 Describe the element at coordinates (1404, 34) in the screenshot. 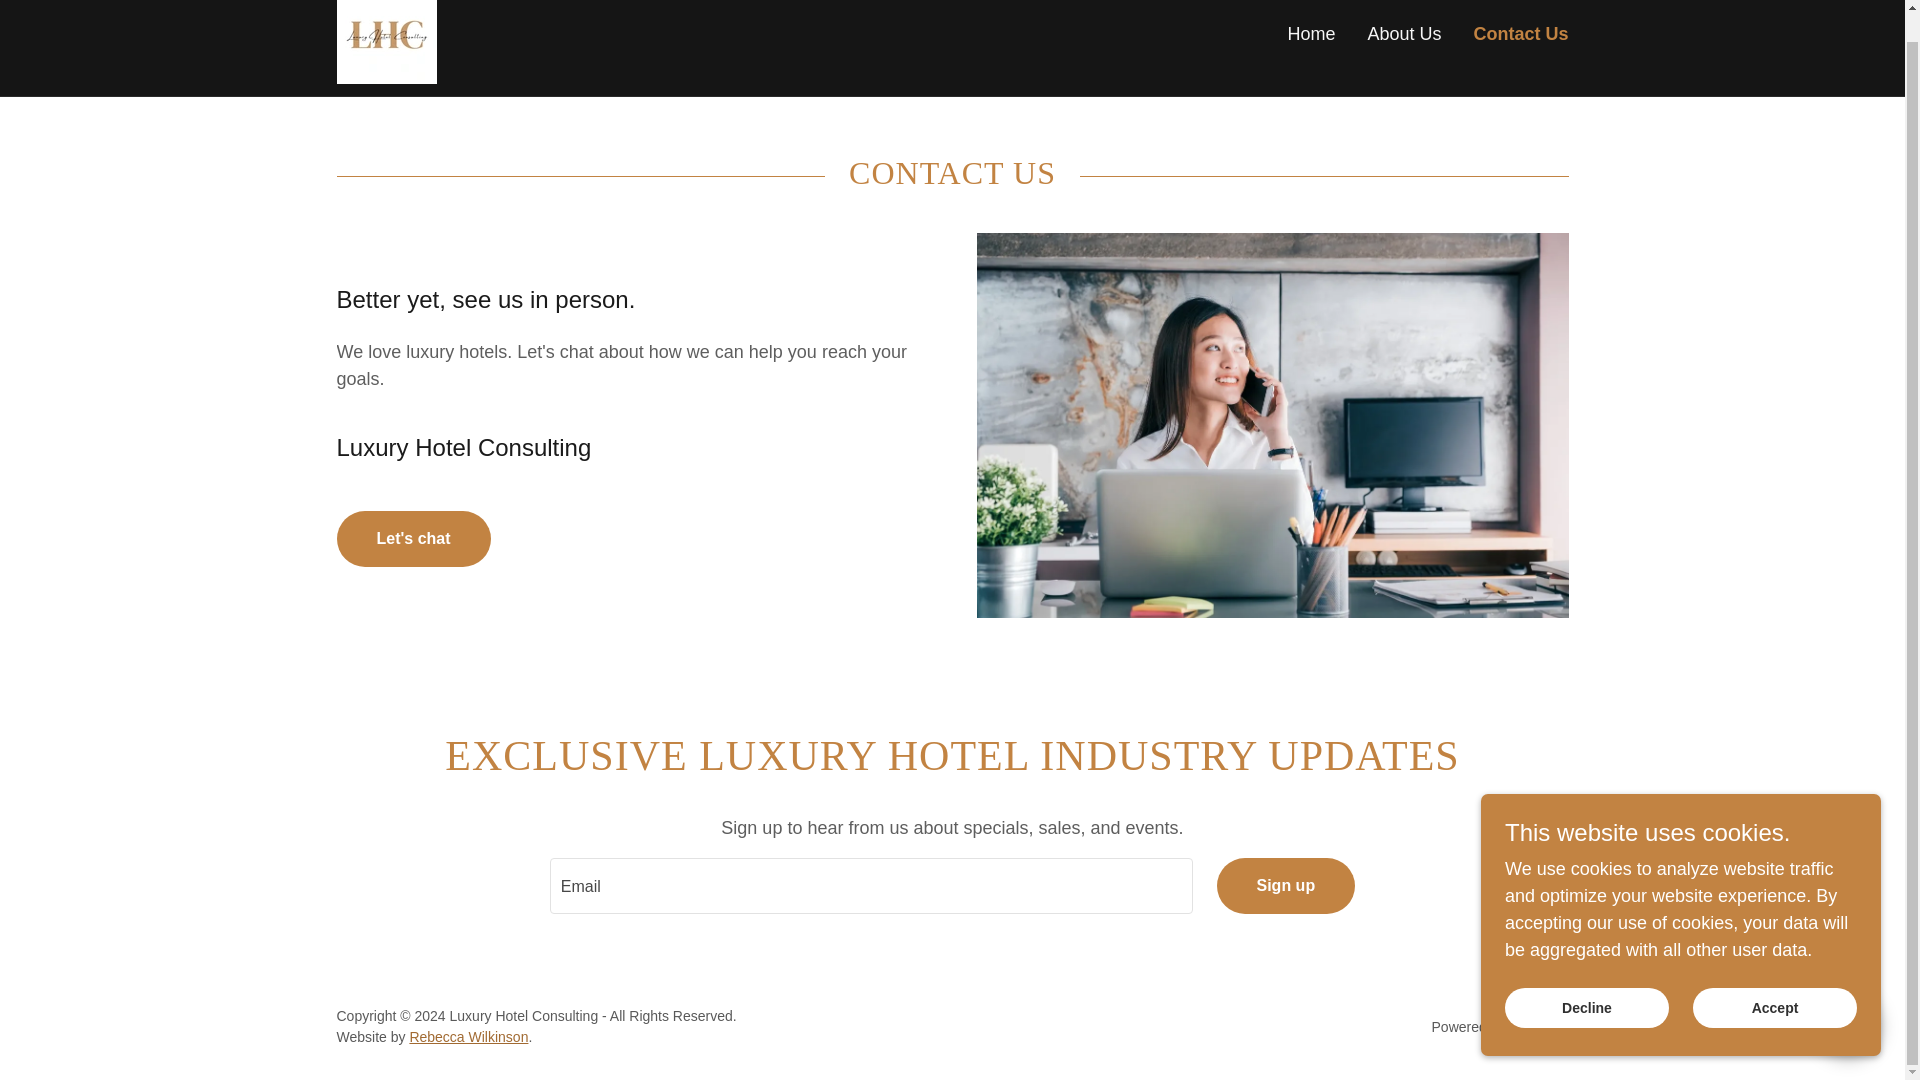

I see `About Us` at that location.